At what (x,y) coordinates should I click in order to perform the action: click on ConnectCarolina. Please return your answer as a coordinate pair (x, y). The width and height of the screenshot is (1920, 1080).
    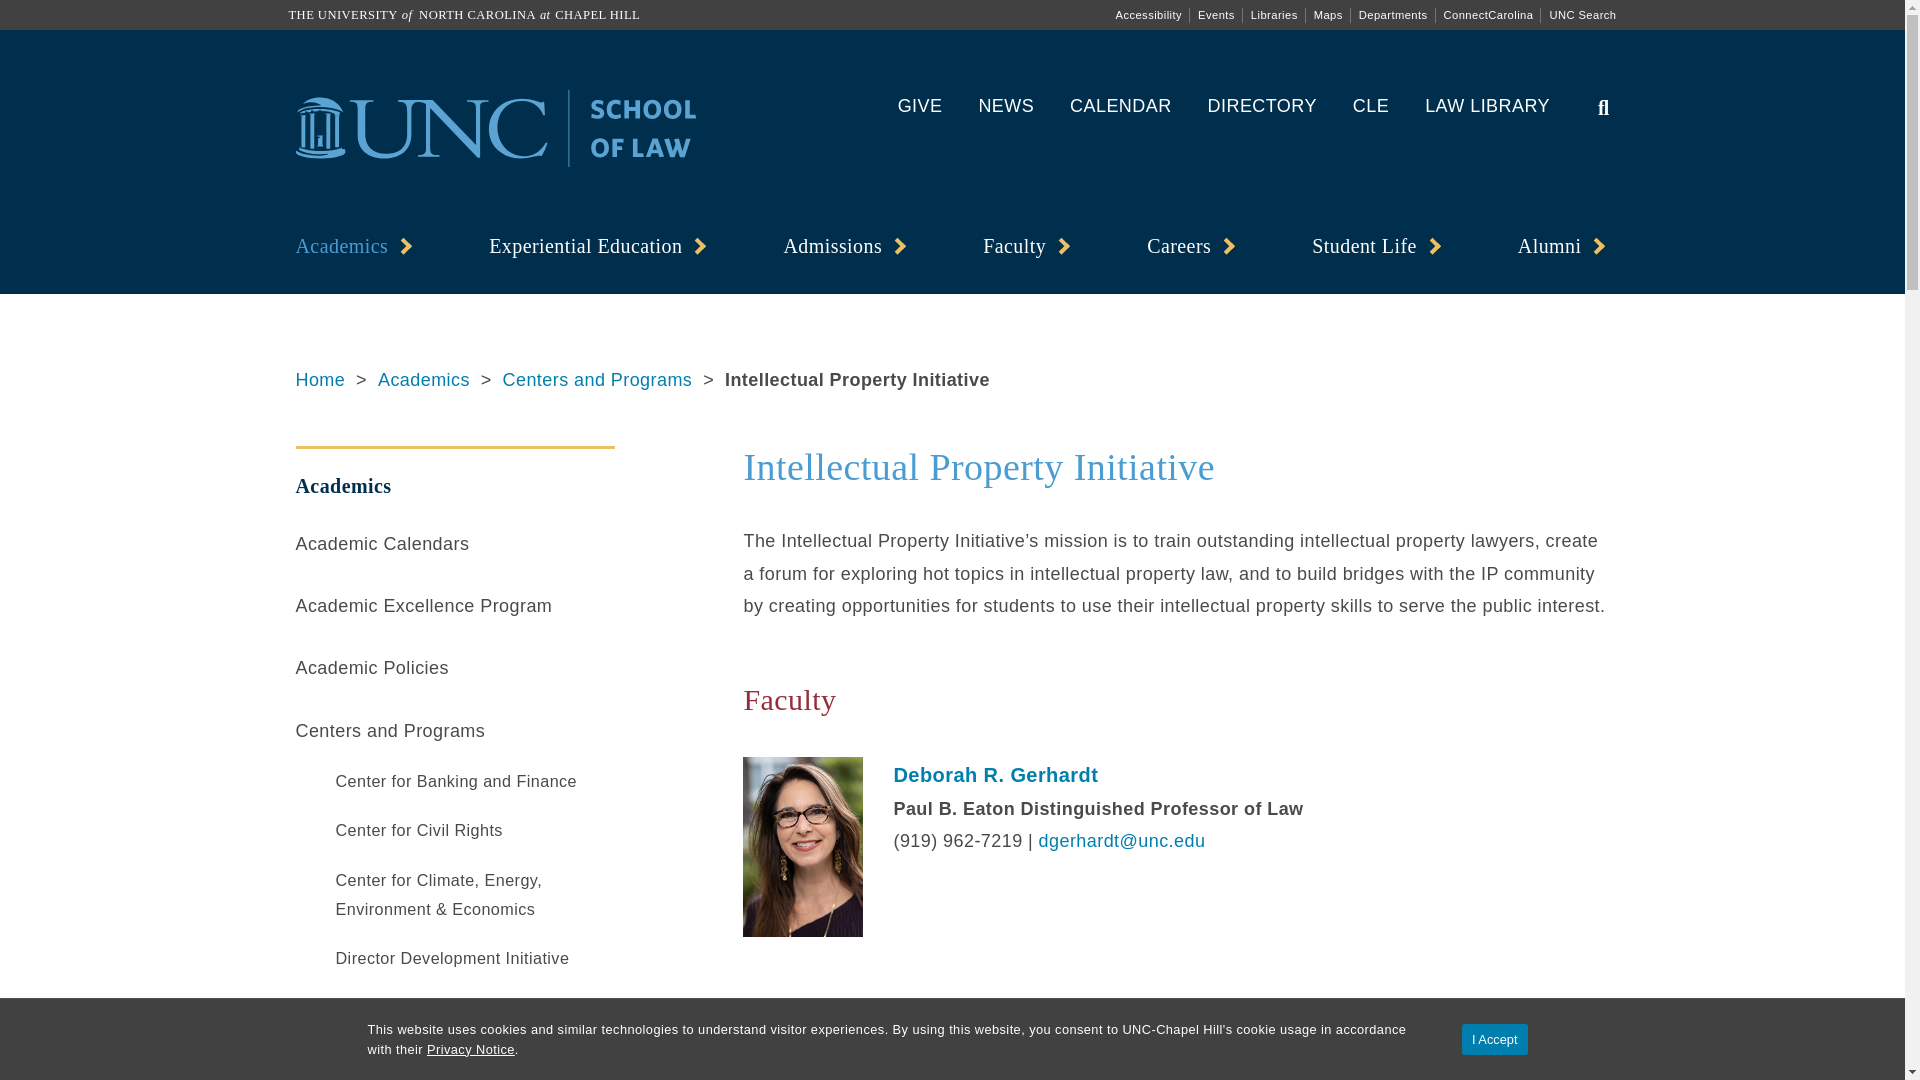
    Looking at the image, I should click on (1488, 15).